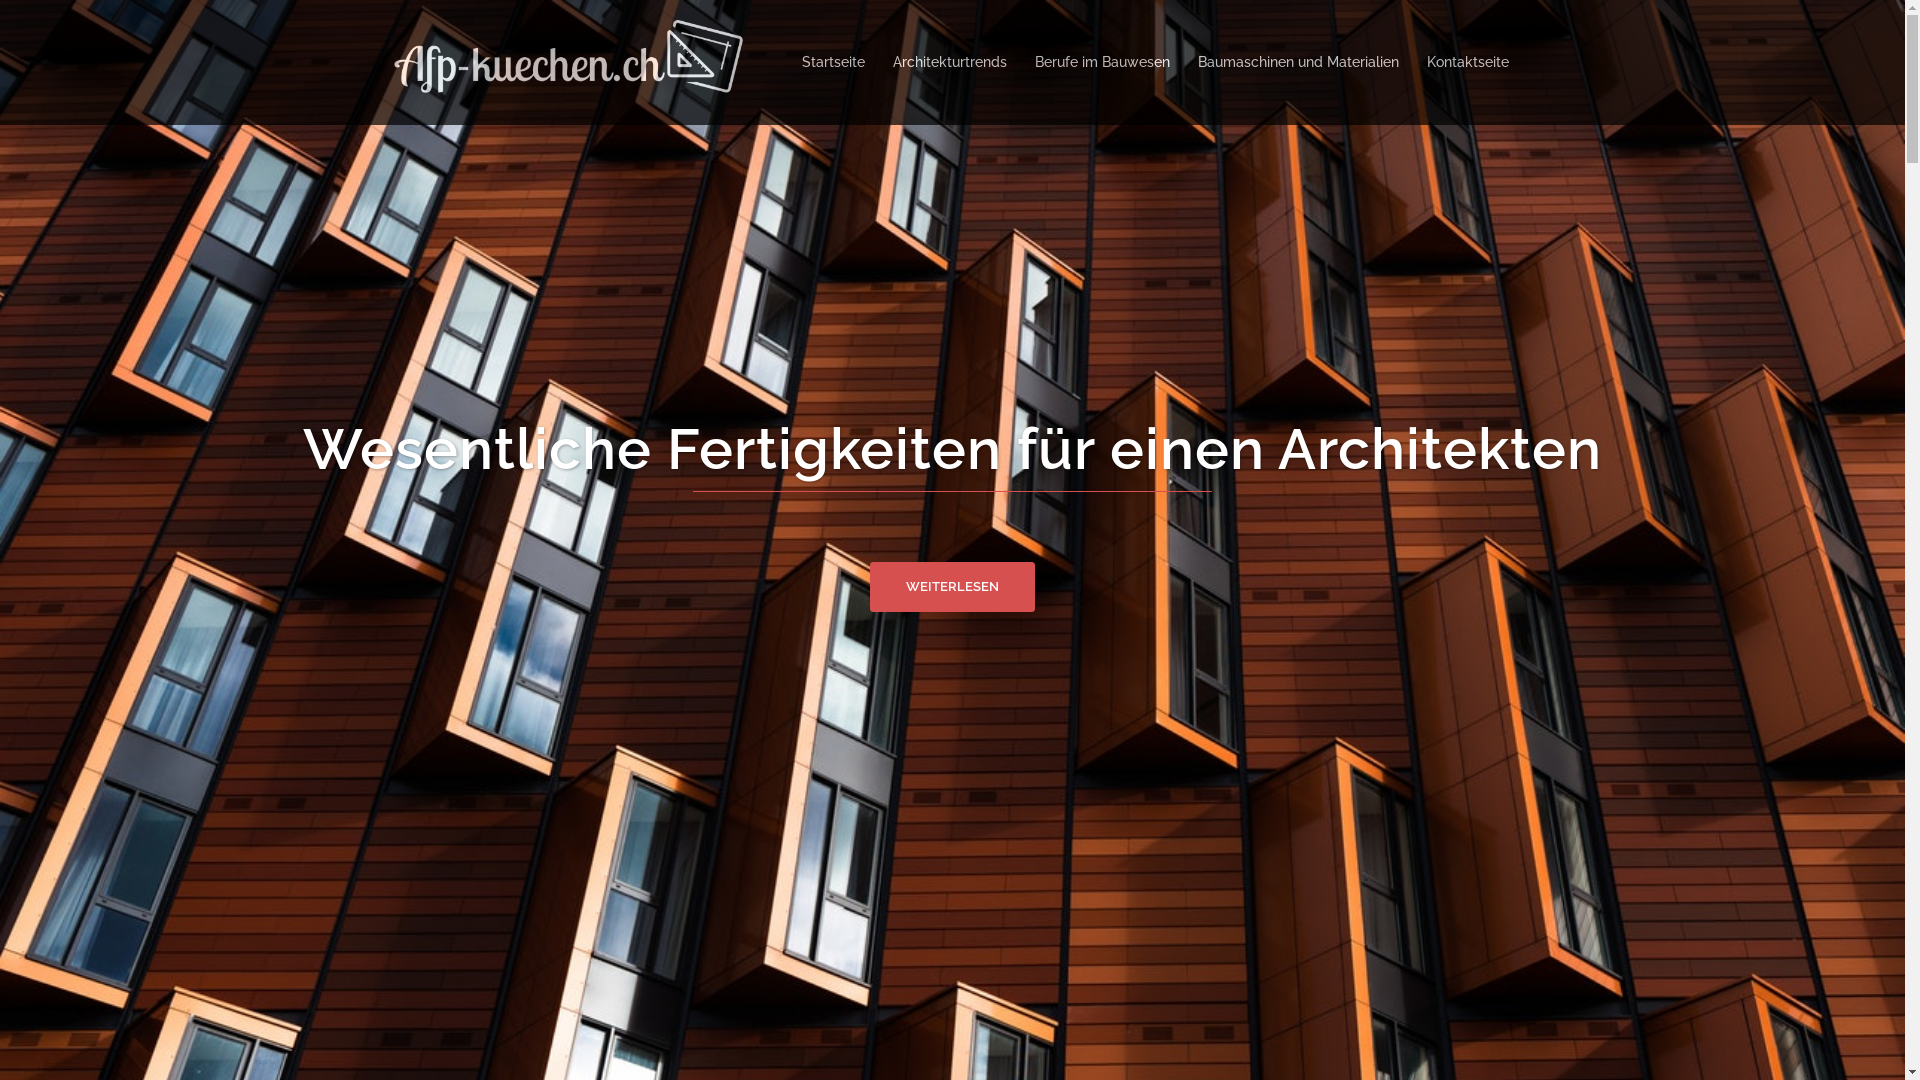  What do you see at coordinates (949, 63) in the screenshot?
I see `Architekturtrends` at bounding box center [949, 63].